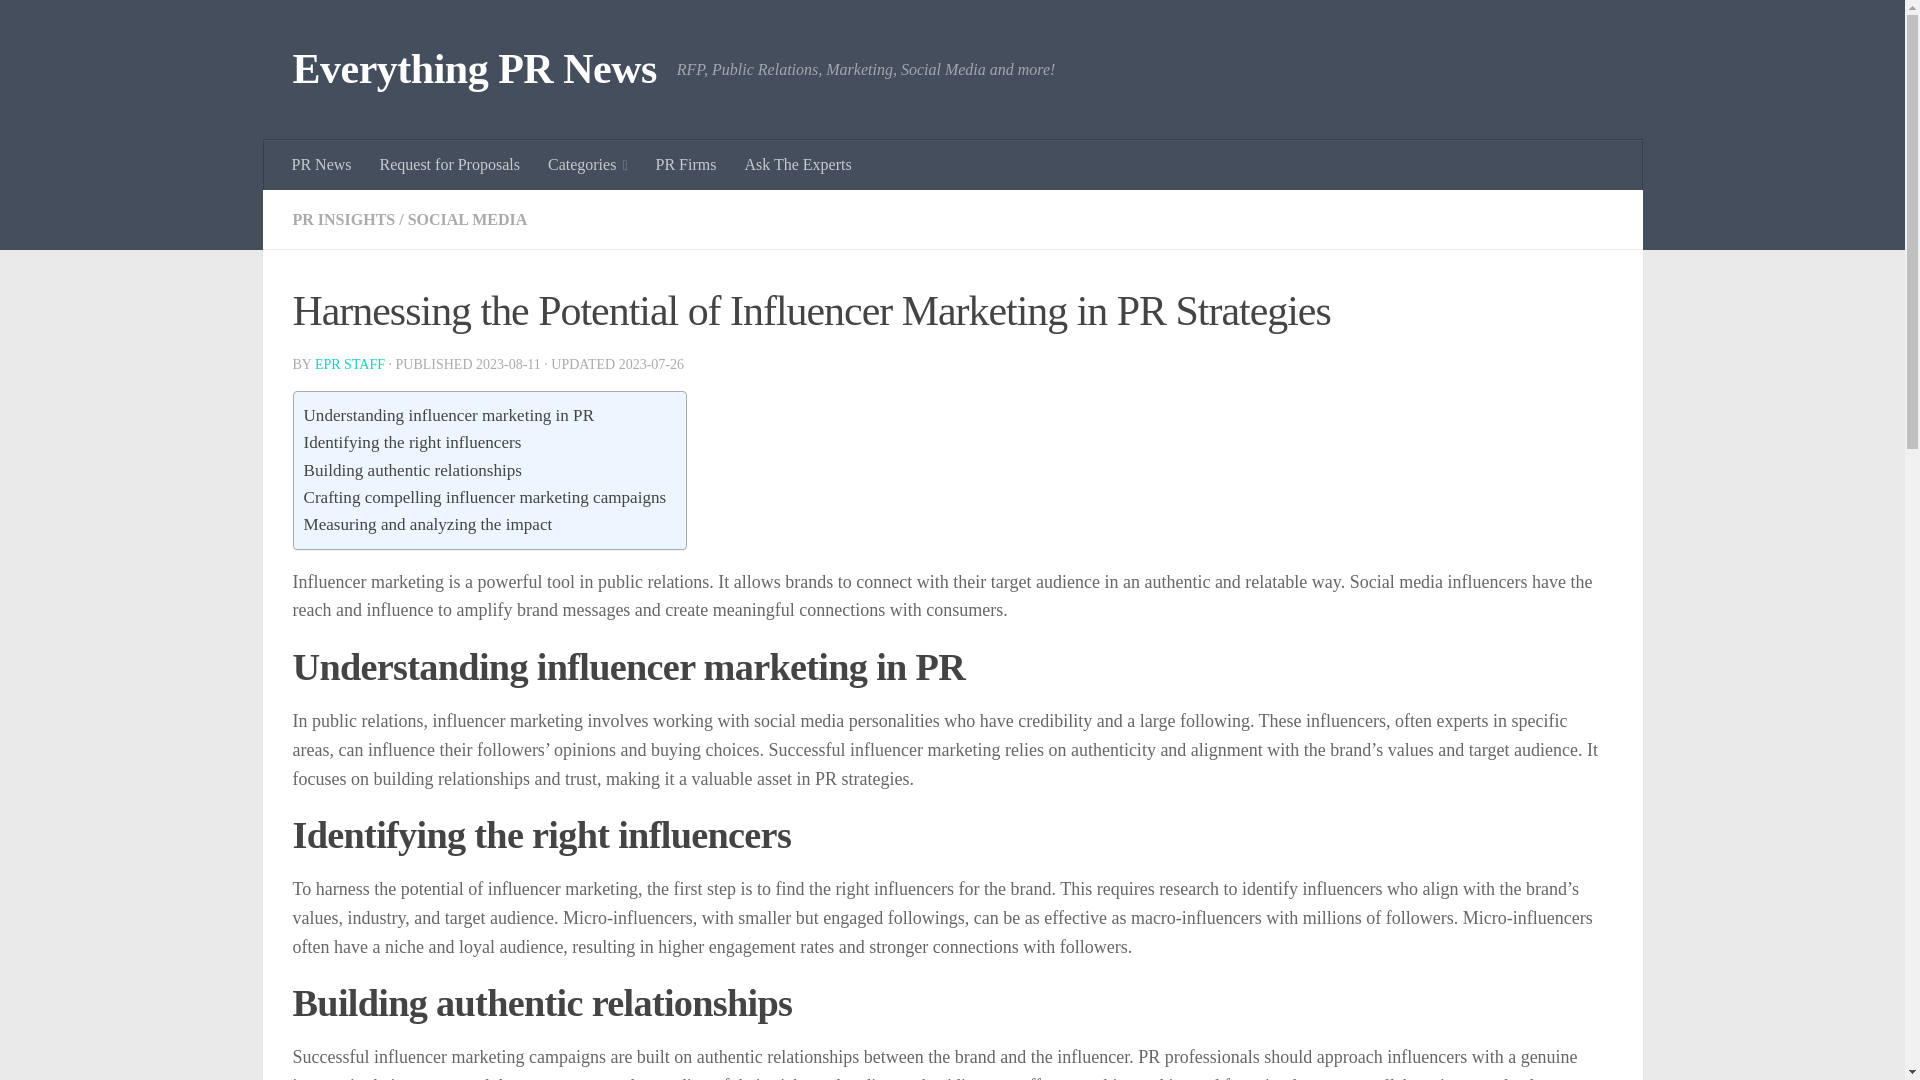  Describe the element at coordinates (350, 364) in the screenshot. I see `Posts by EPR Staff` at that location.